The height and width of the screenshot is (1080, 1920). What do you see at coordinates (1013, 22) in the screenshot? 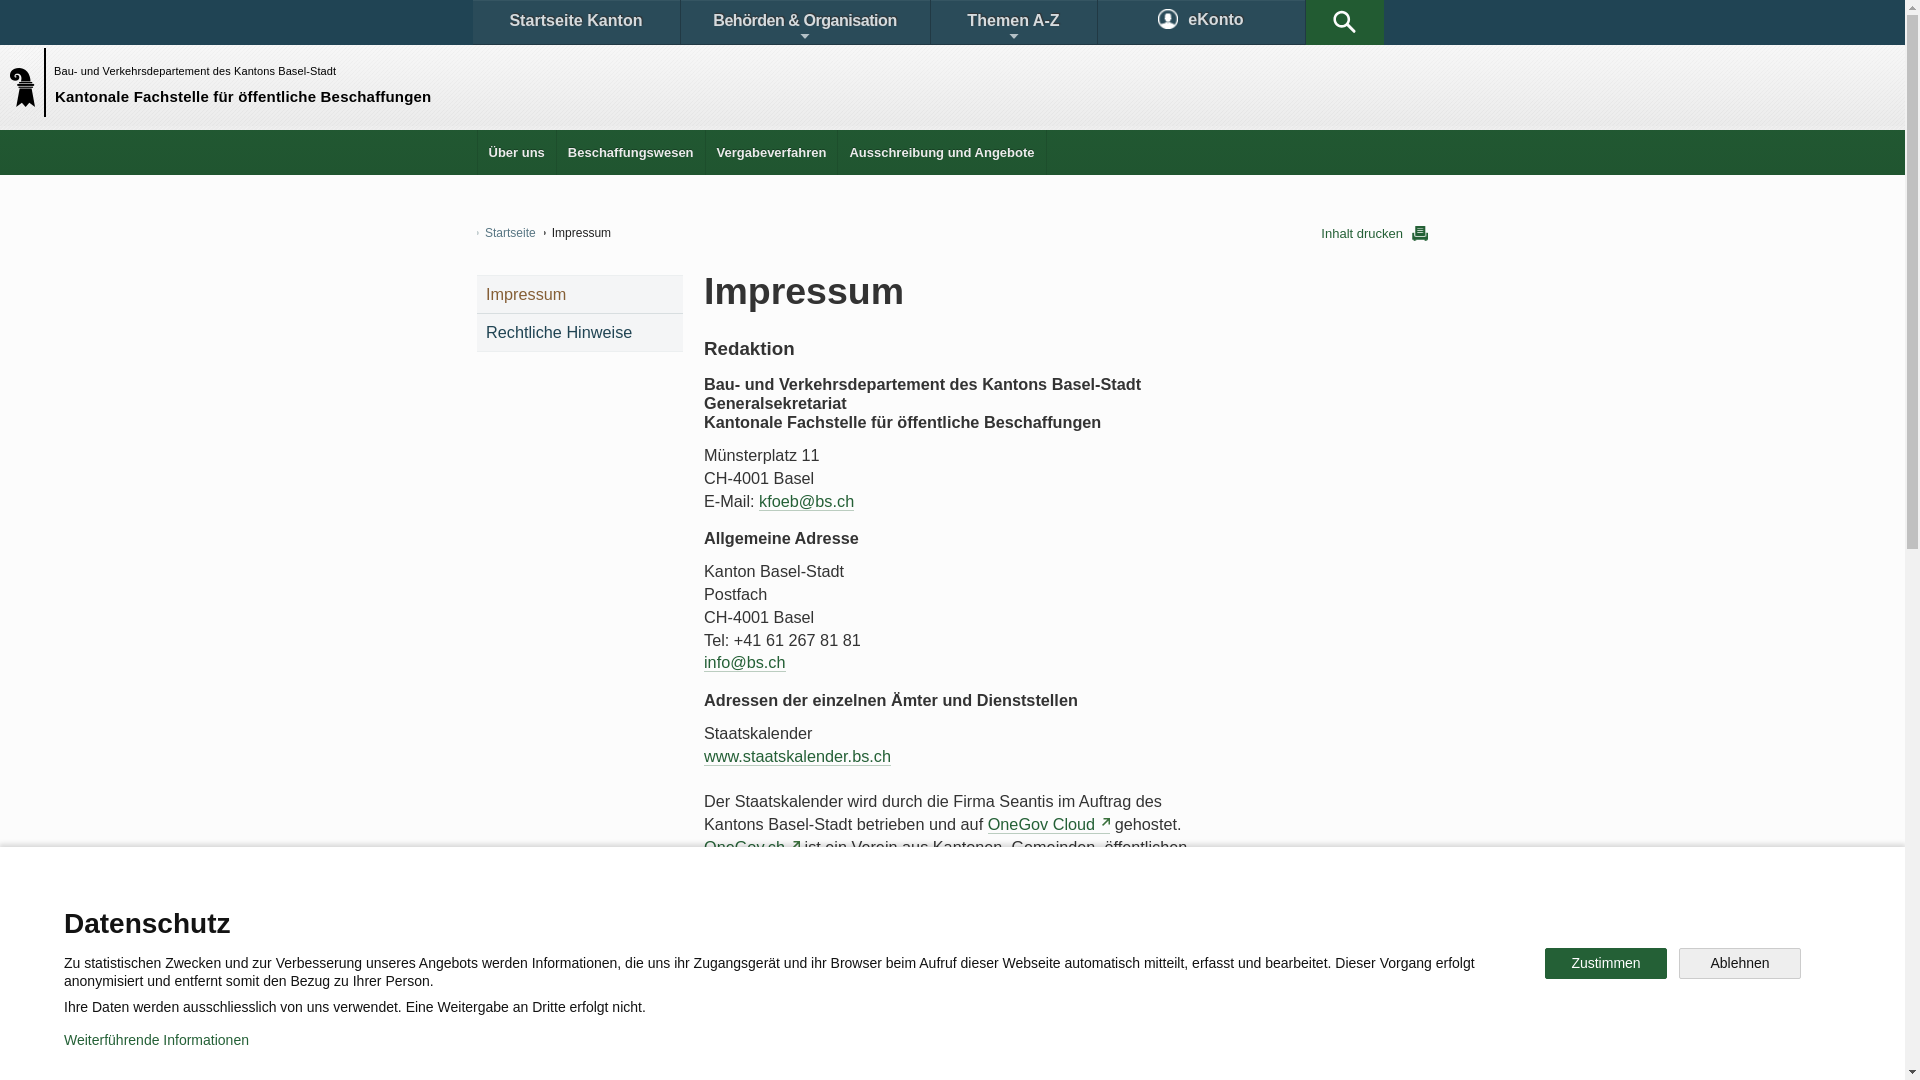
I see `Themen A-Z` at bounding box center [1013, 22].